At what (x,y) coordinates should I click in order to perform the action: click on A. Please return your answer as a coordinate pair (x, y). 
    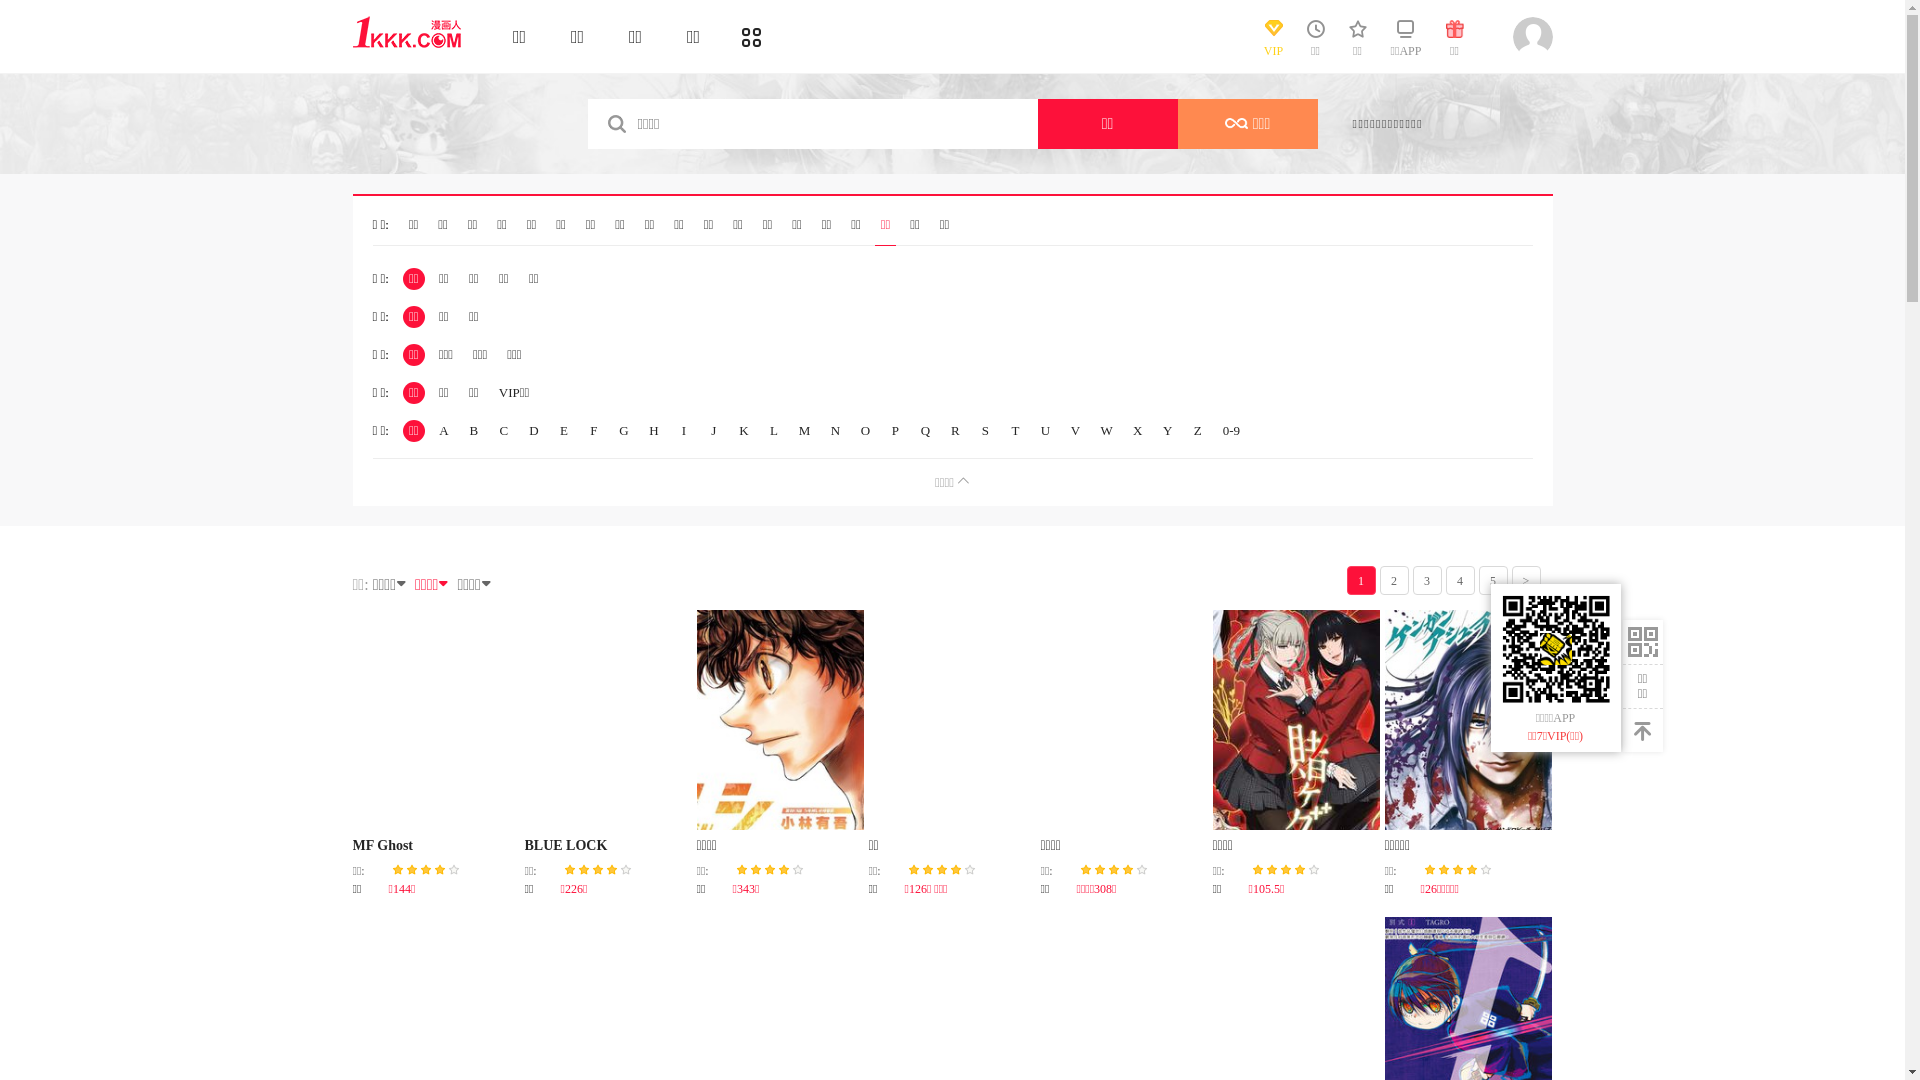
    Looking at the image, I should click on (444, 431).